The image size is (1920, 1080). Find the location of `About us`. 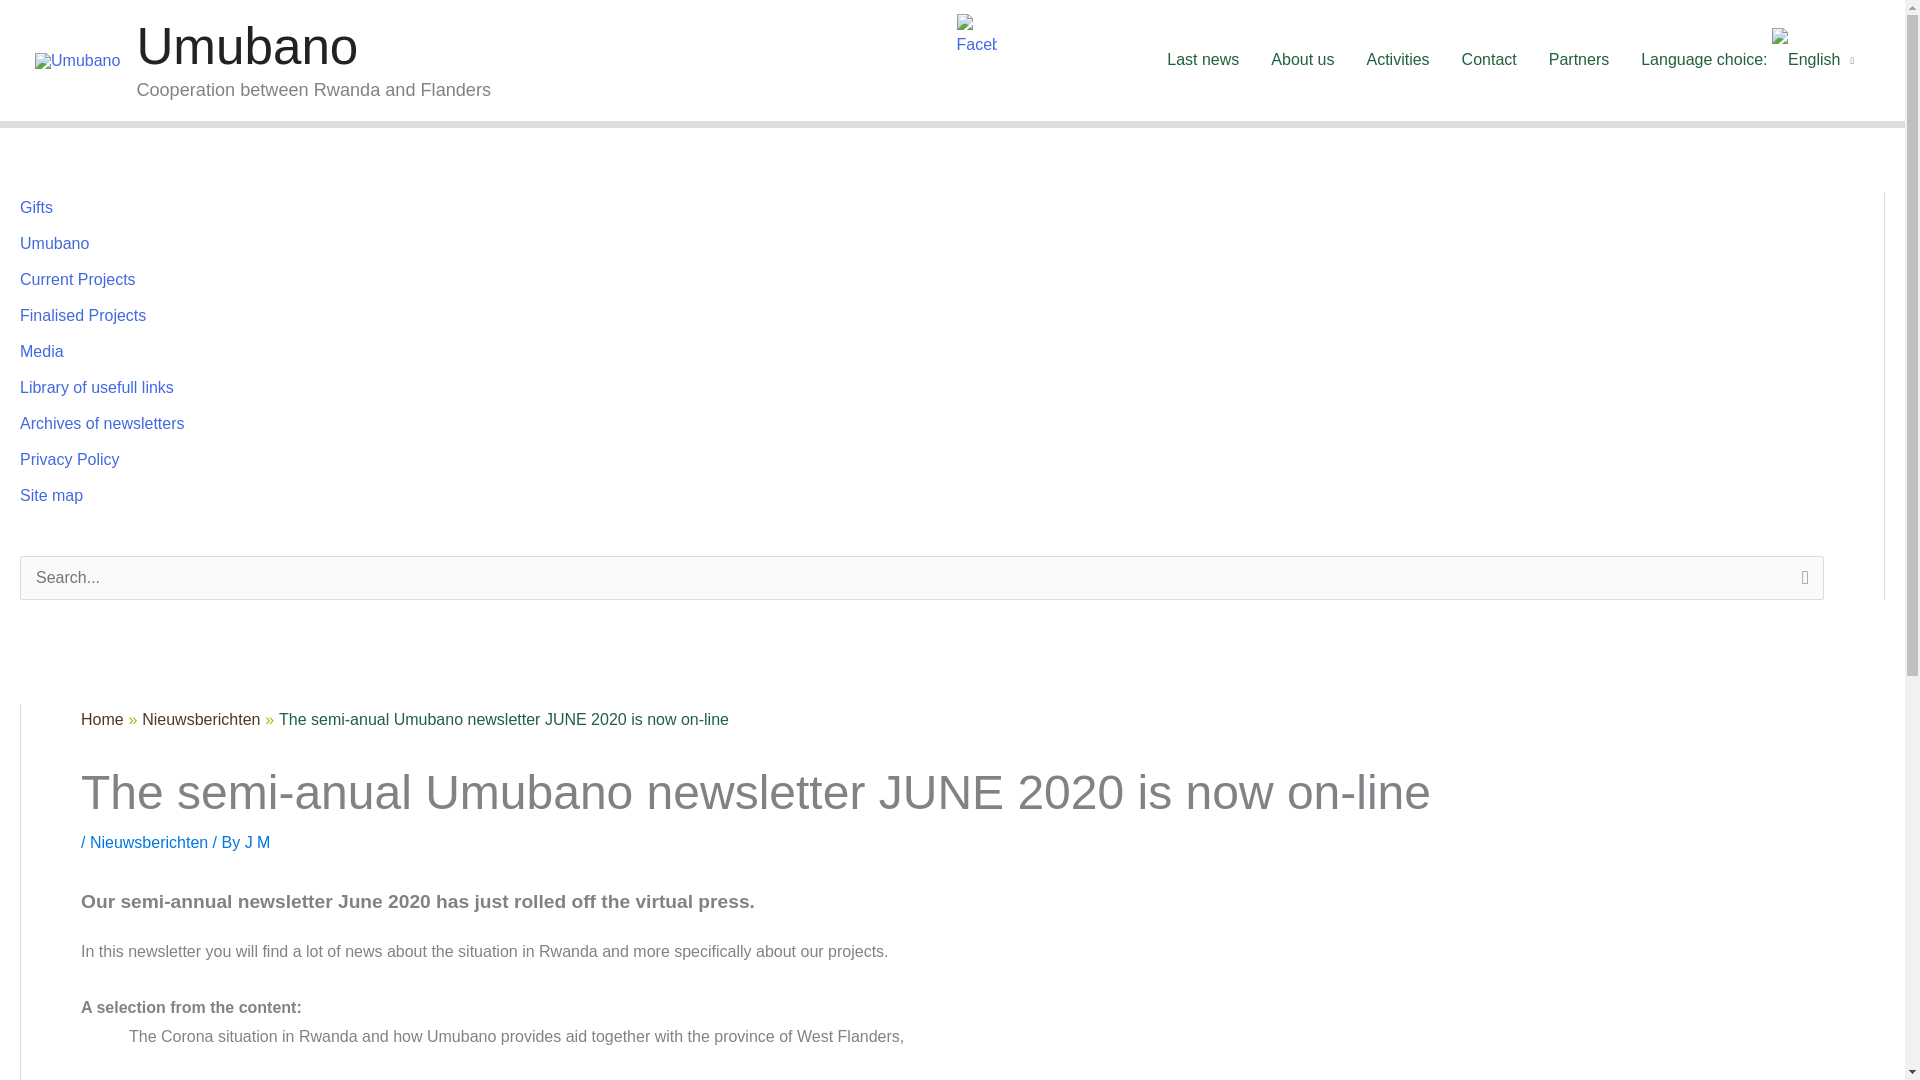

About us is located at coordinates (1302, 60).